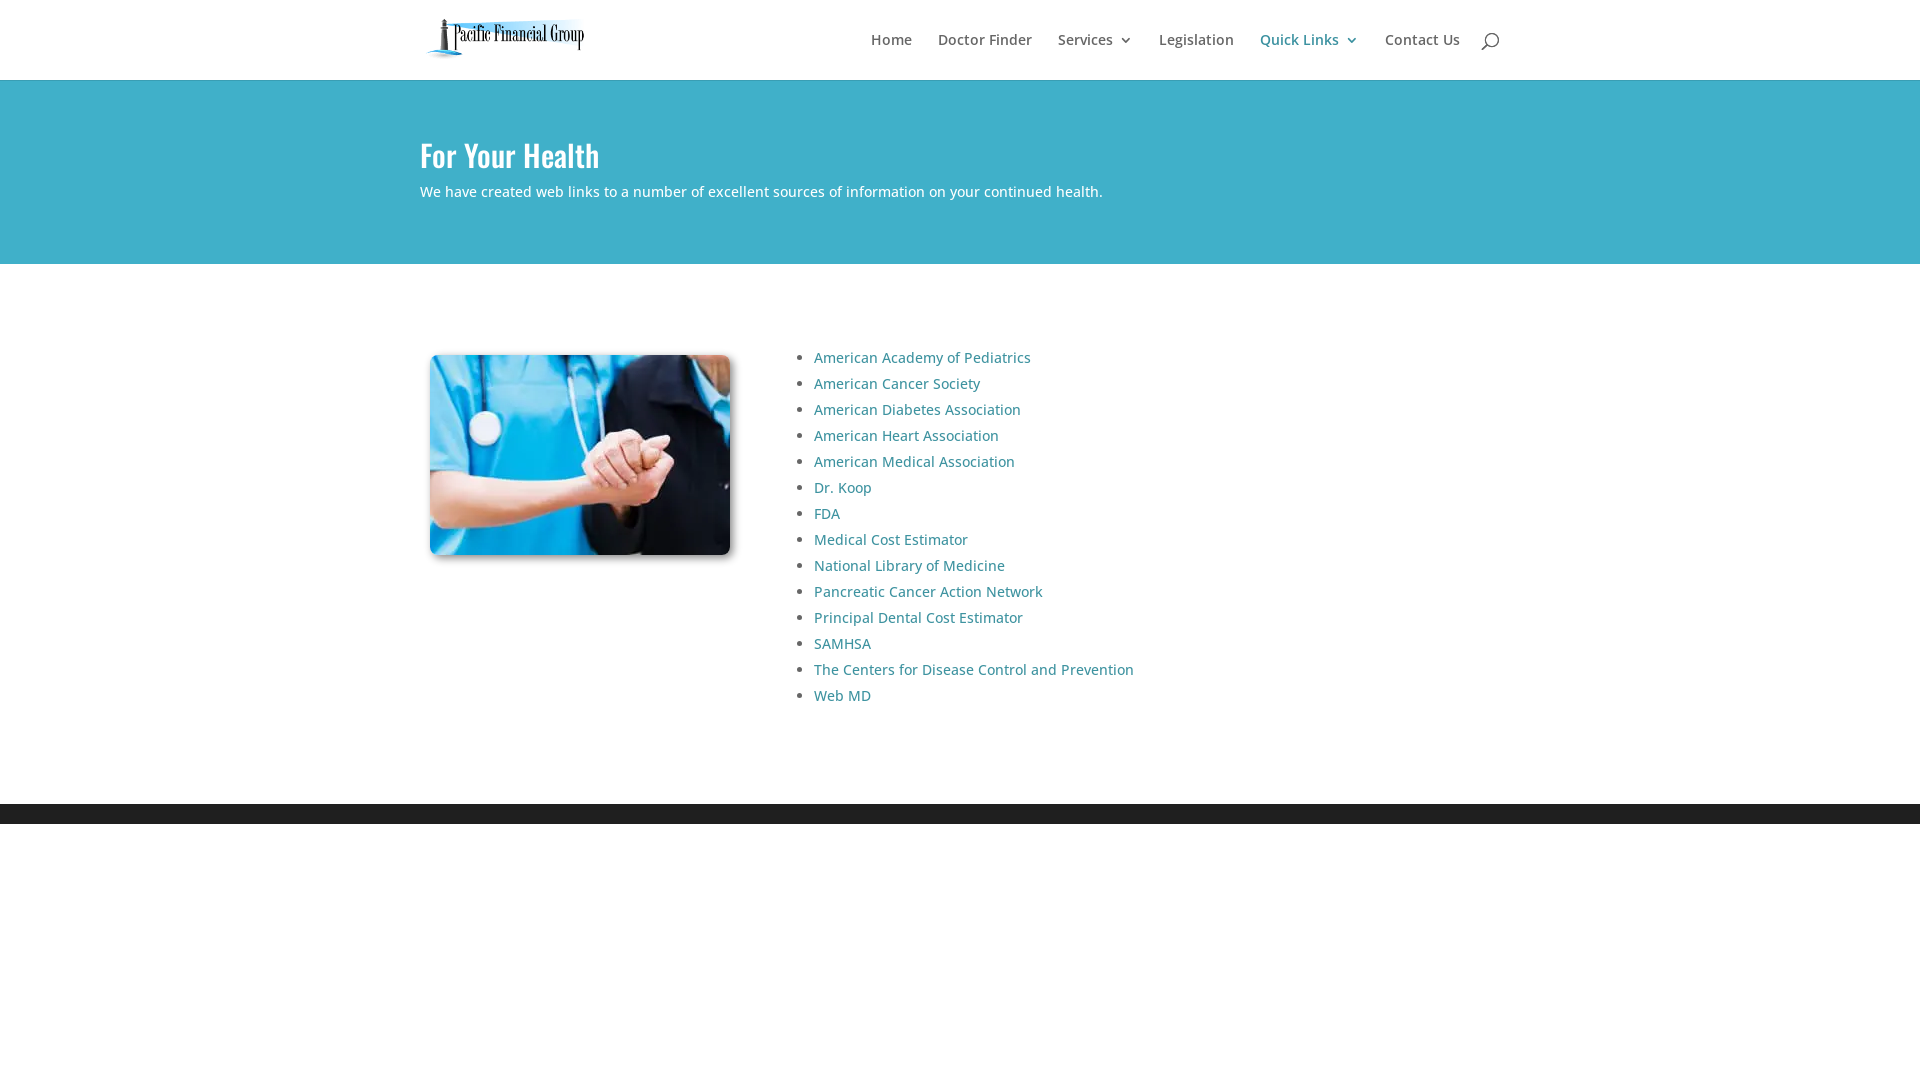  Describe the element at coordinates (842, 644) in the screenshot. I see `SAMHSA` at that location.